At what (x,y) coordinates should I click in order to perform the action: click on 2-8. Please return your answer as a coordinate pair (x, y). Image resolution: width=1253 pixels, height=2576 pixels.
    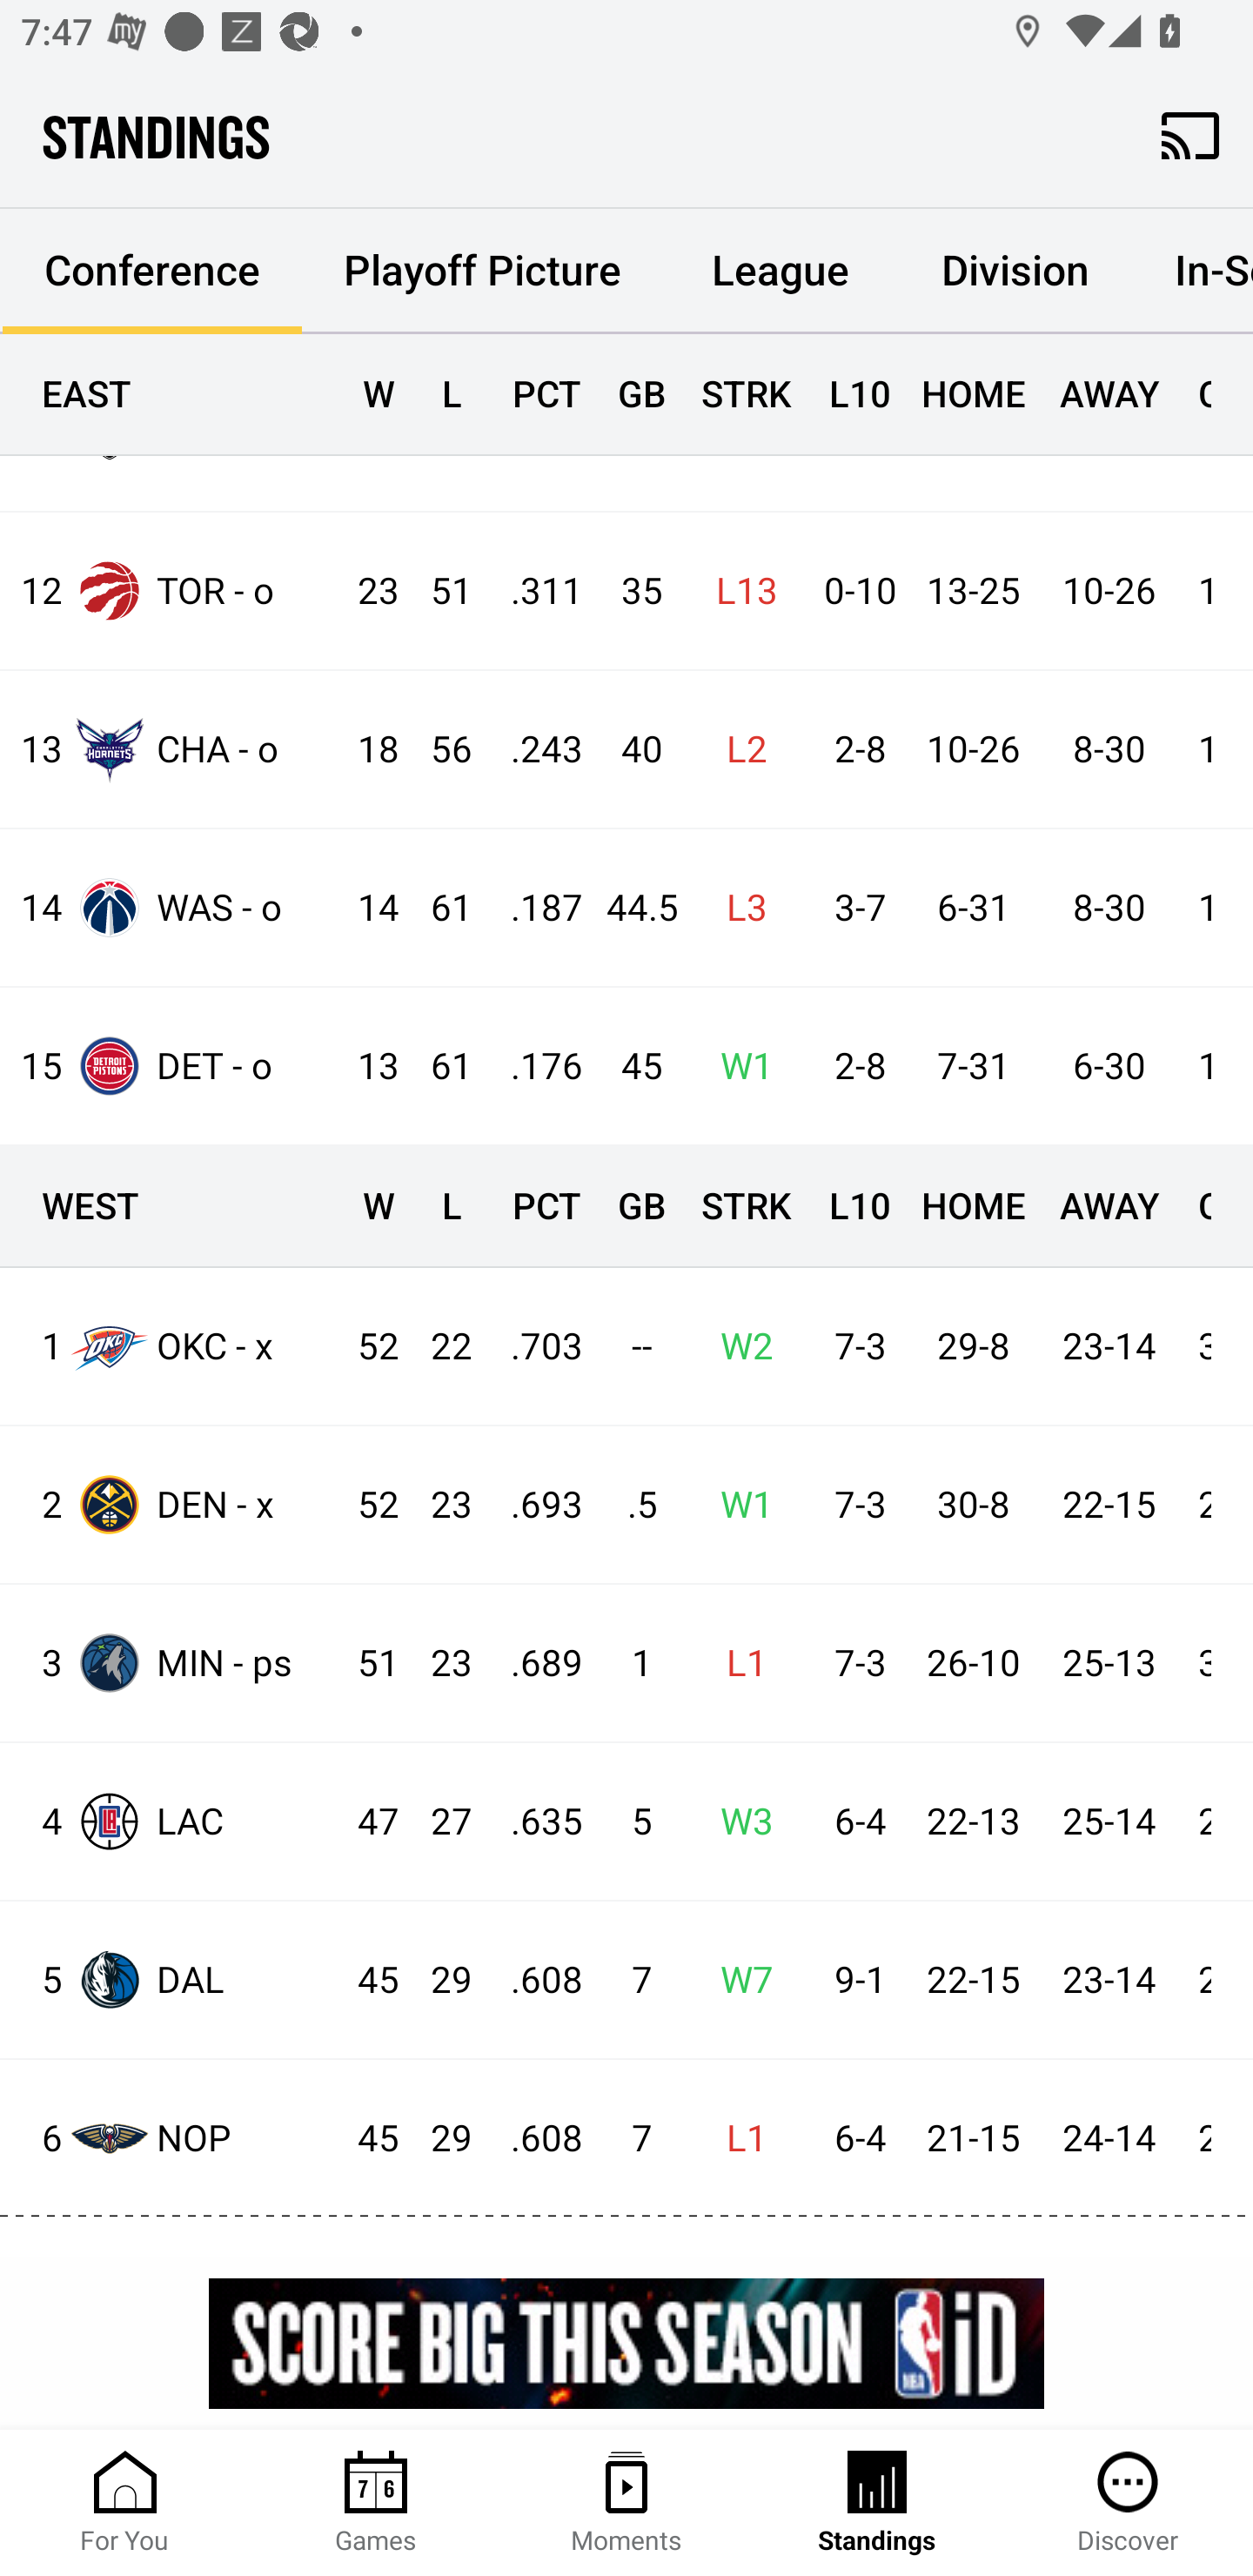
    Looking at the image, I should click on (852, 750).